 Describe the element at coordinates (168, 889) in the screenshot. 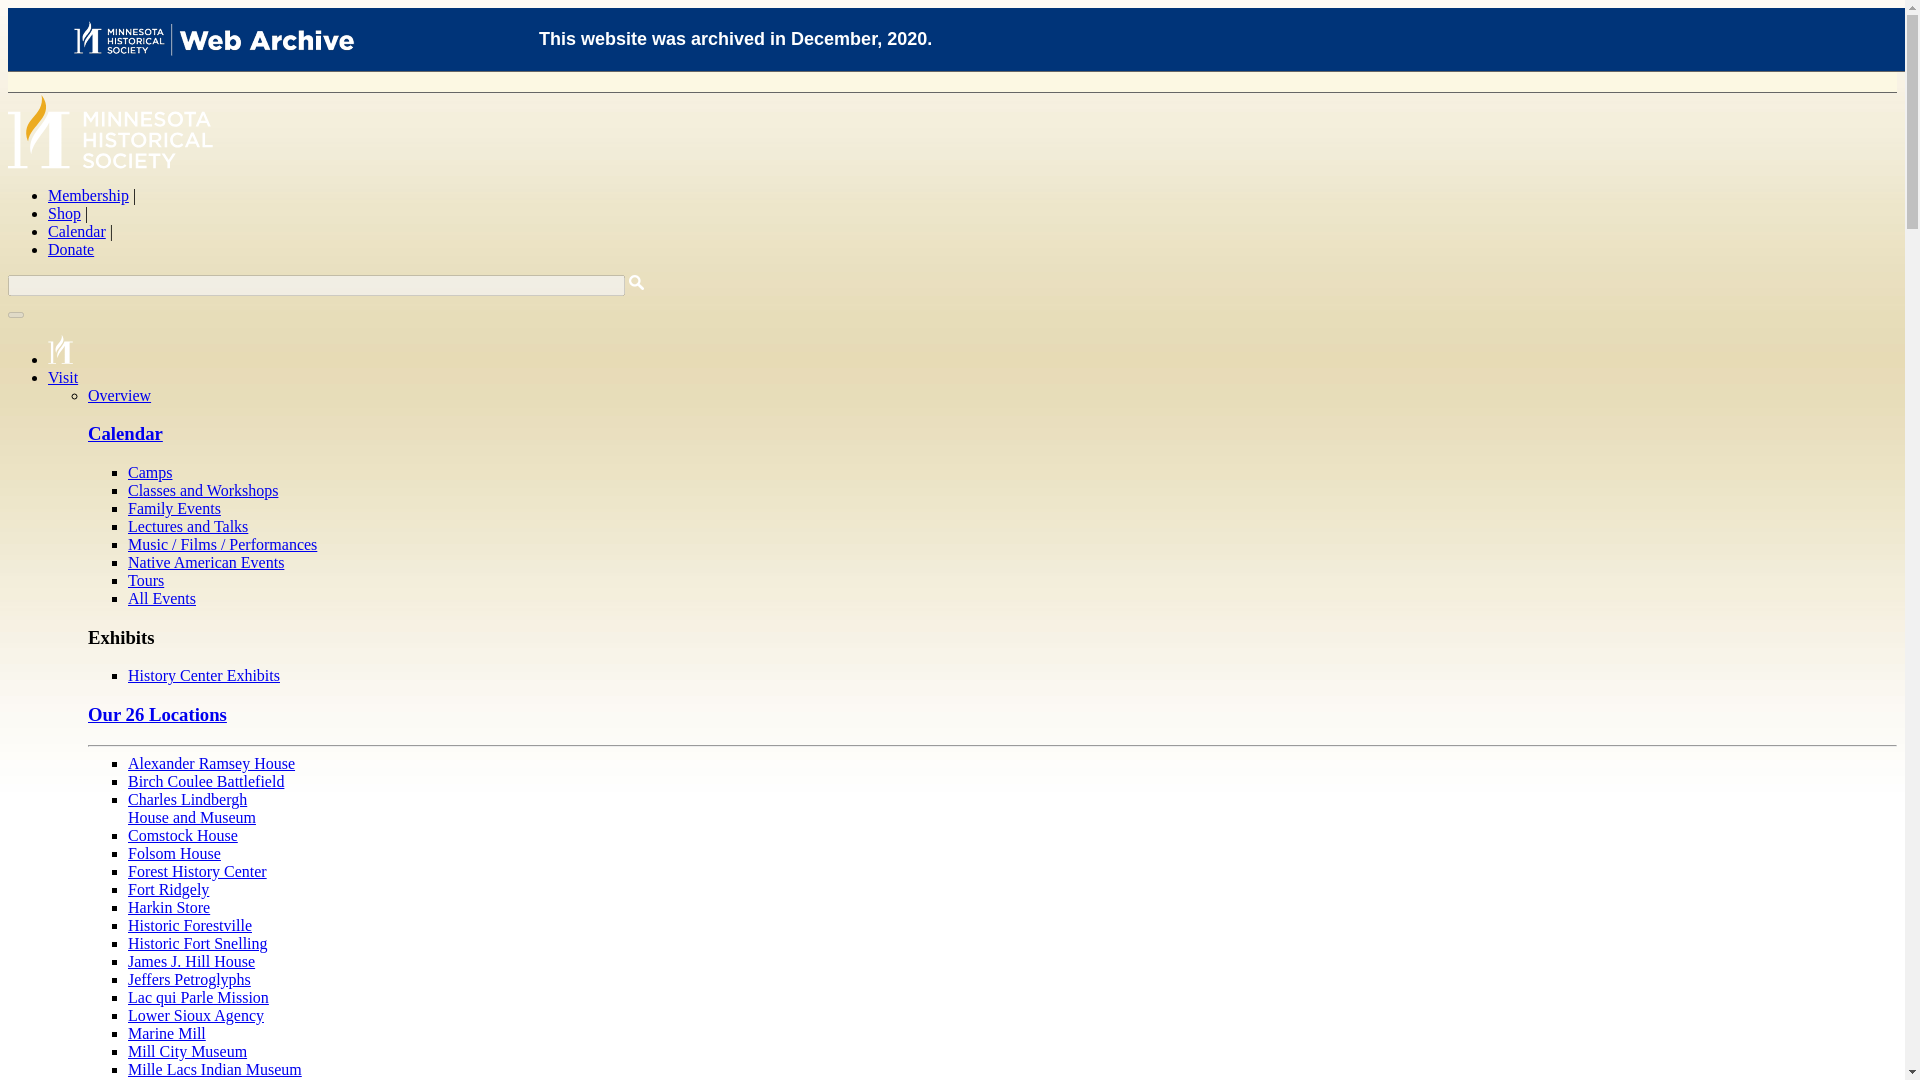

I see `Lectures and Talks` at that location.